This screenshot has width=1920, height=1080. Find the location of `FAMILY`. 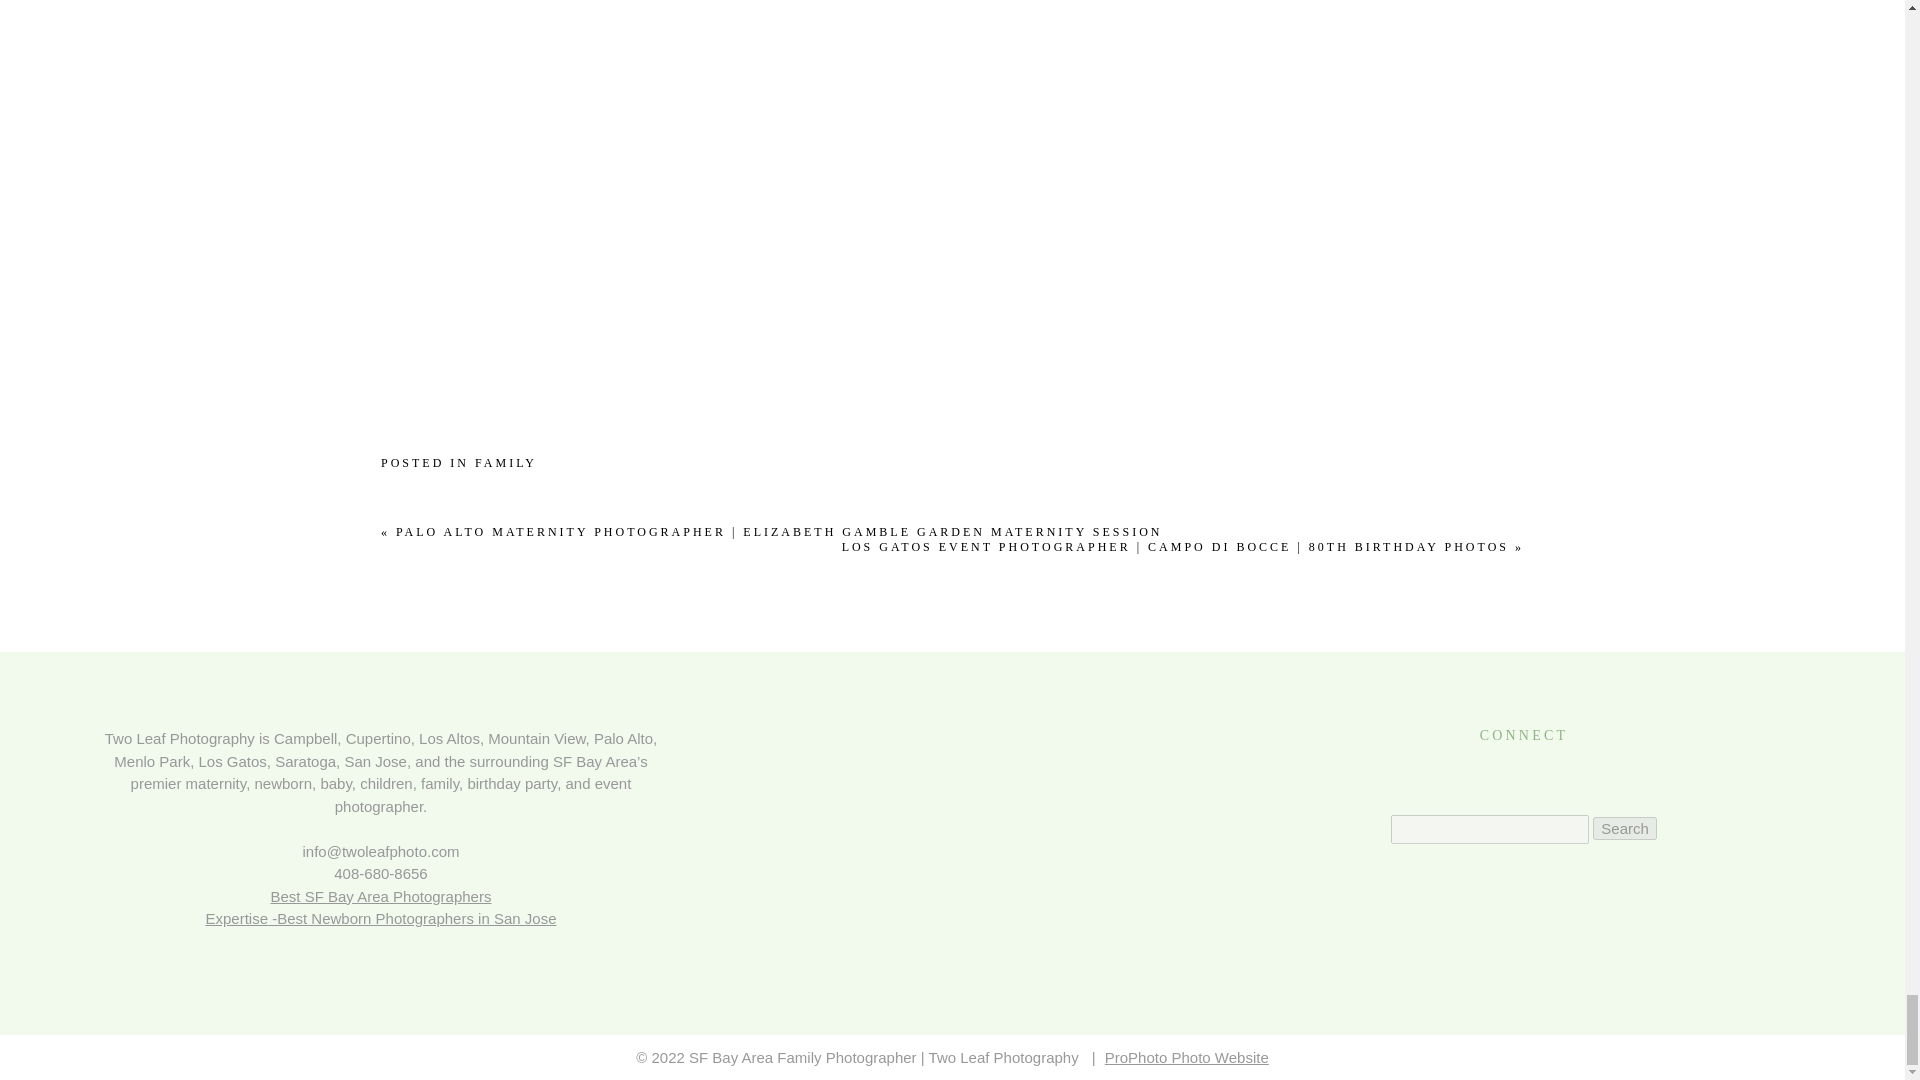

FAMILY is located at coordinates (506, 462).